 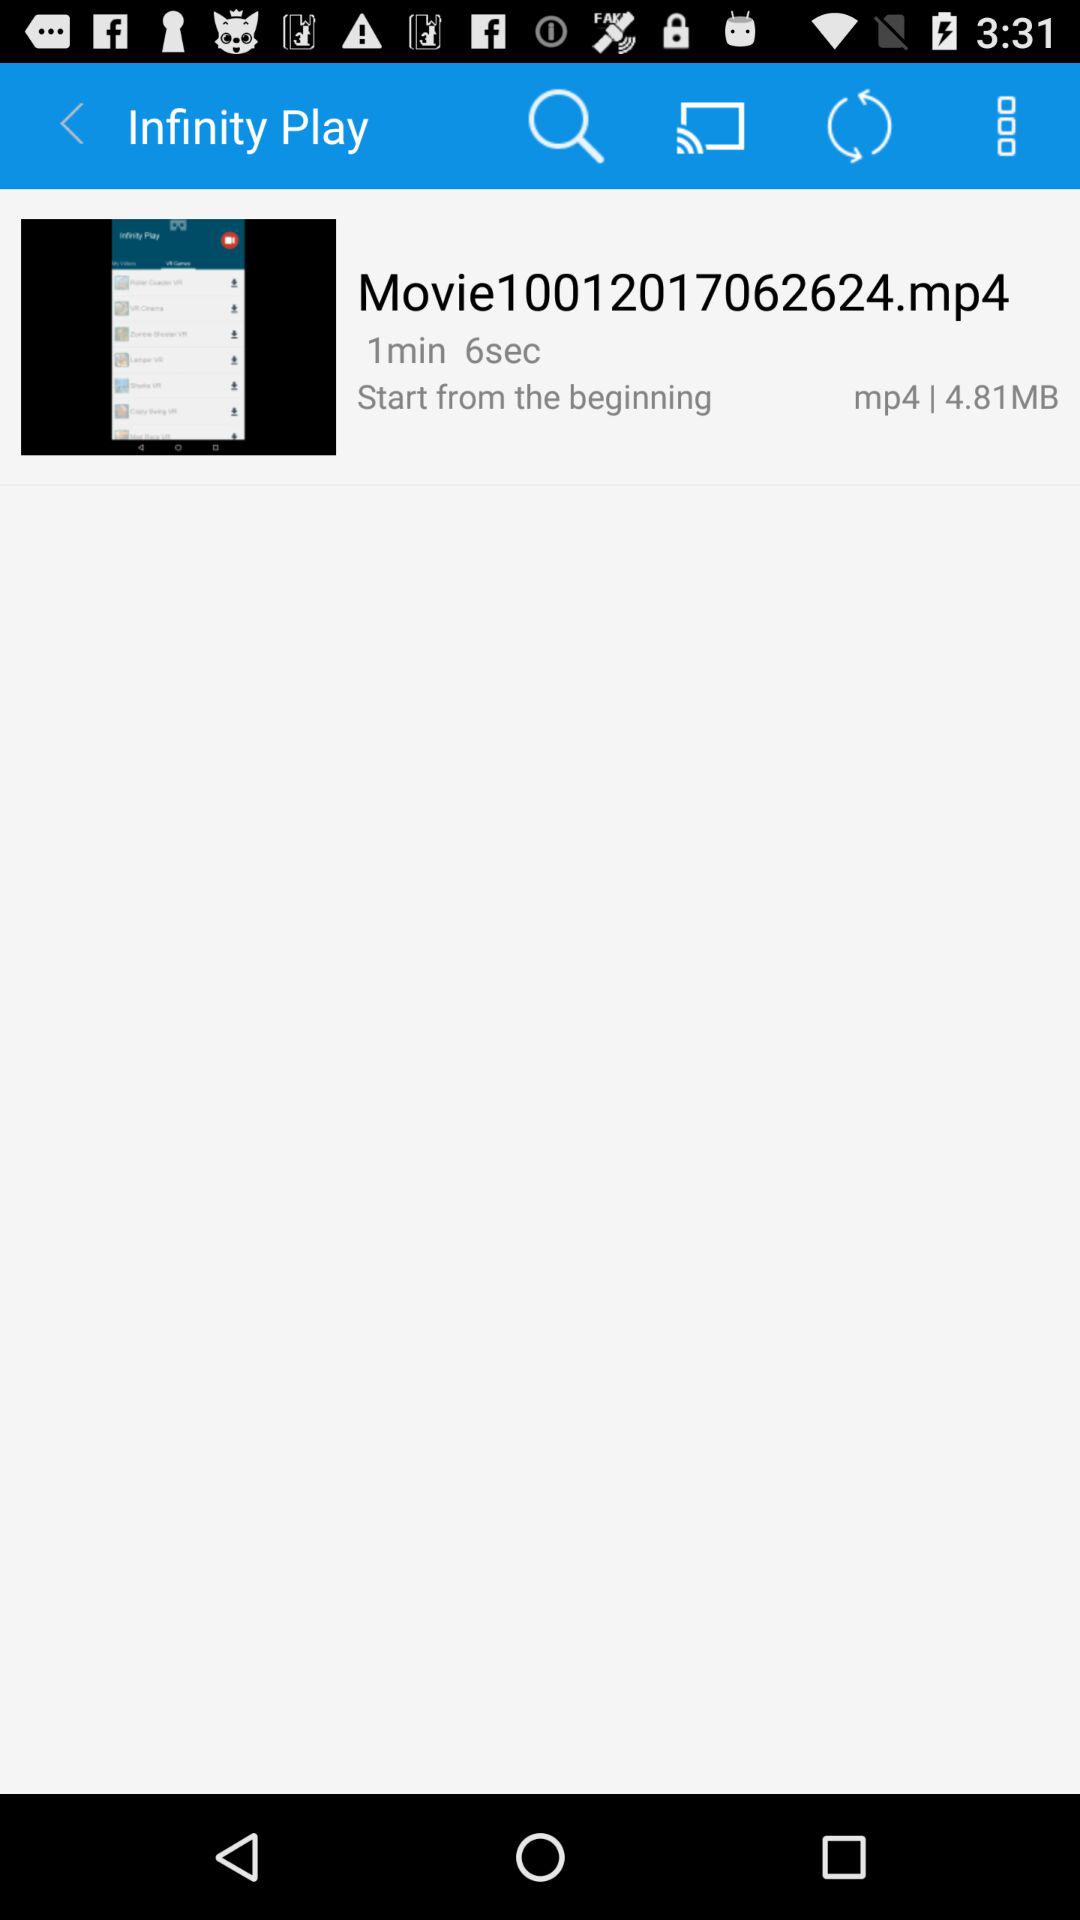 I want to click on turn on icon to the right of the  1min  6sec icon, so click(x=556, y=348).